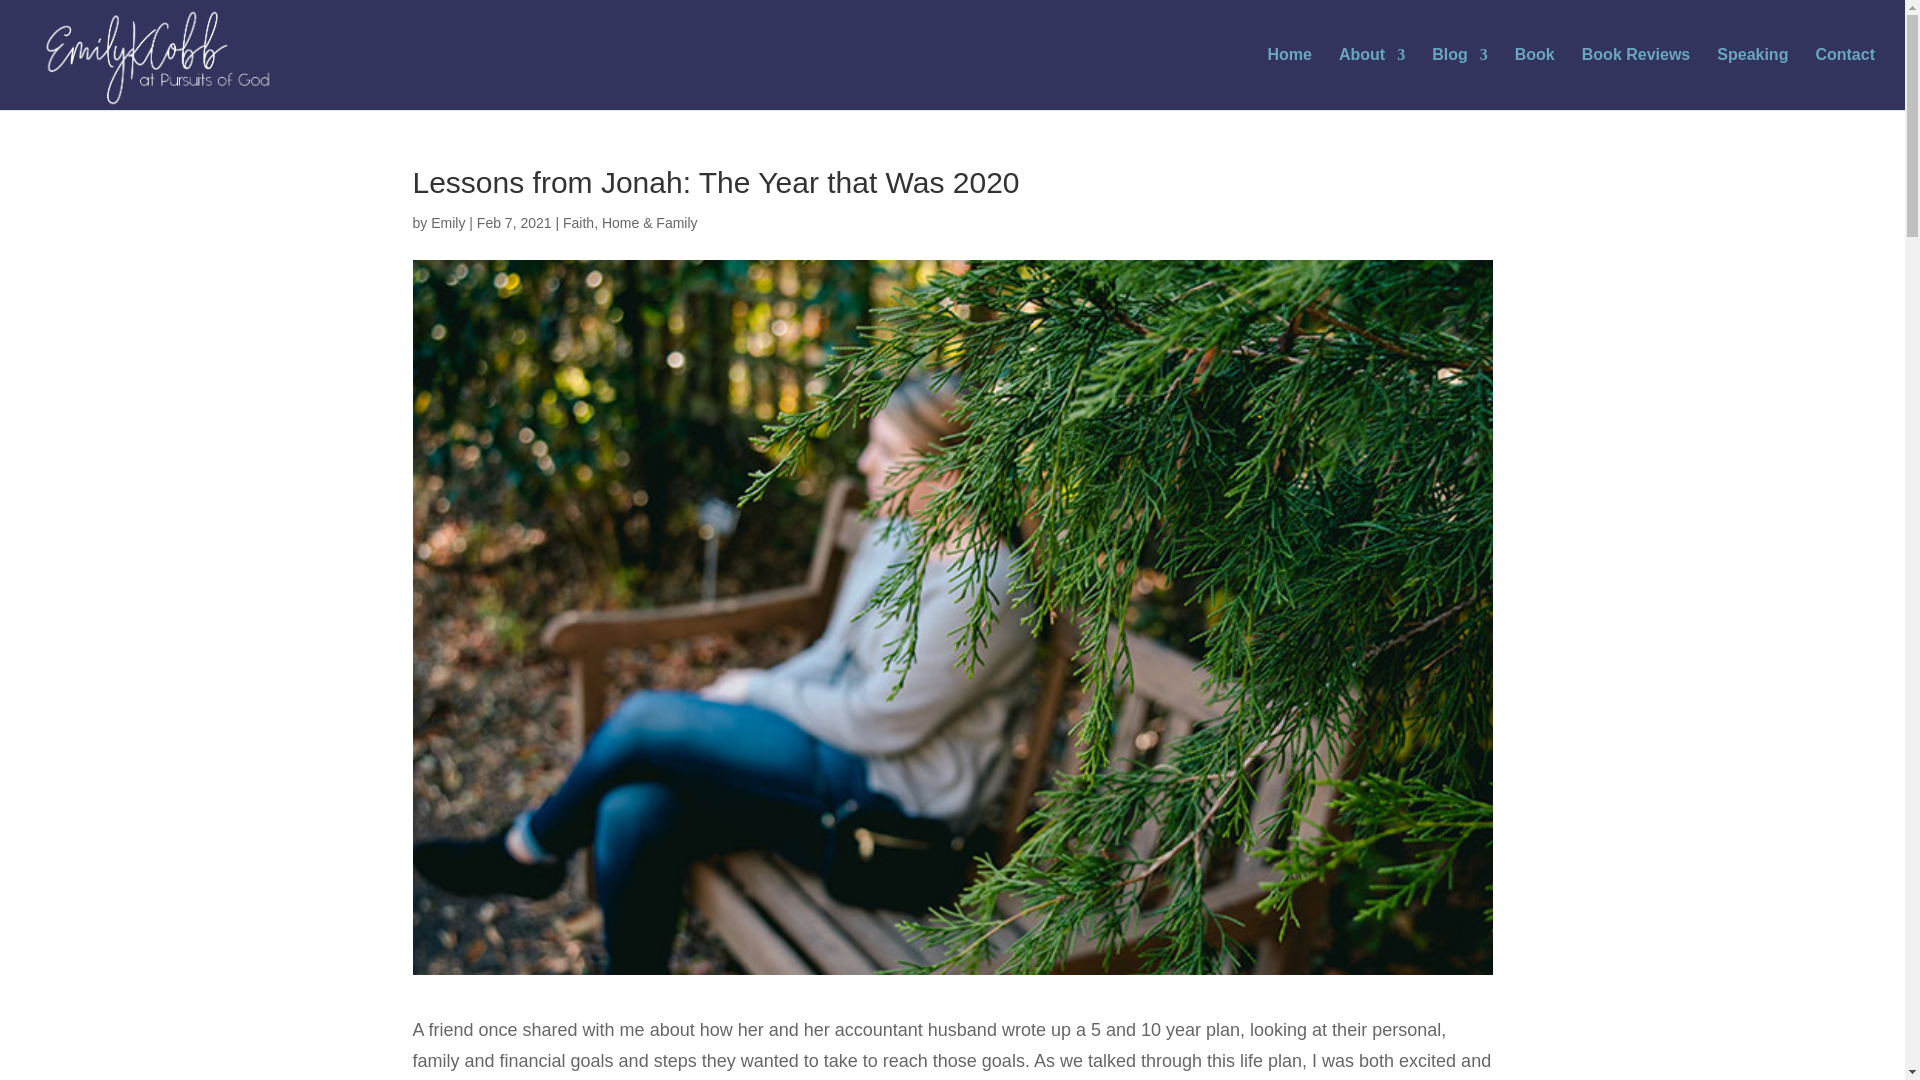 Image resolution: width=1920 pixels, height=1080 pixels. What do you see at coordinates (1460, 78) in the screenshot?
I see `Blog` at bounding box center [1460, 78].